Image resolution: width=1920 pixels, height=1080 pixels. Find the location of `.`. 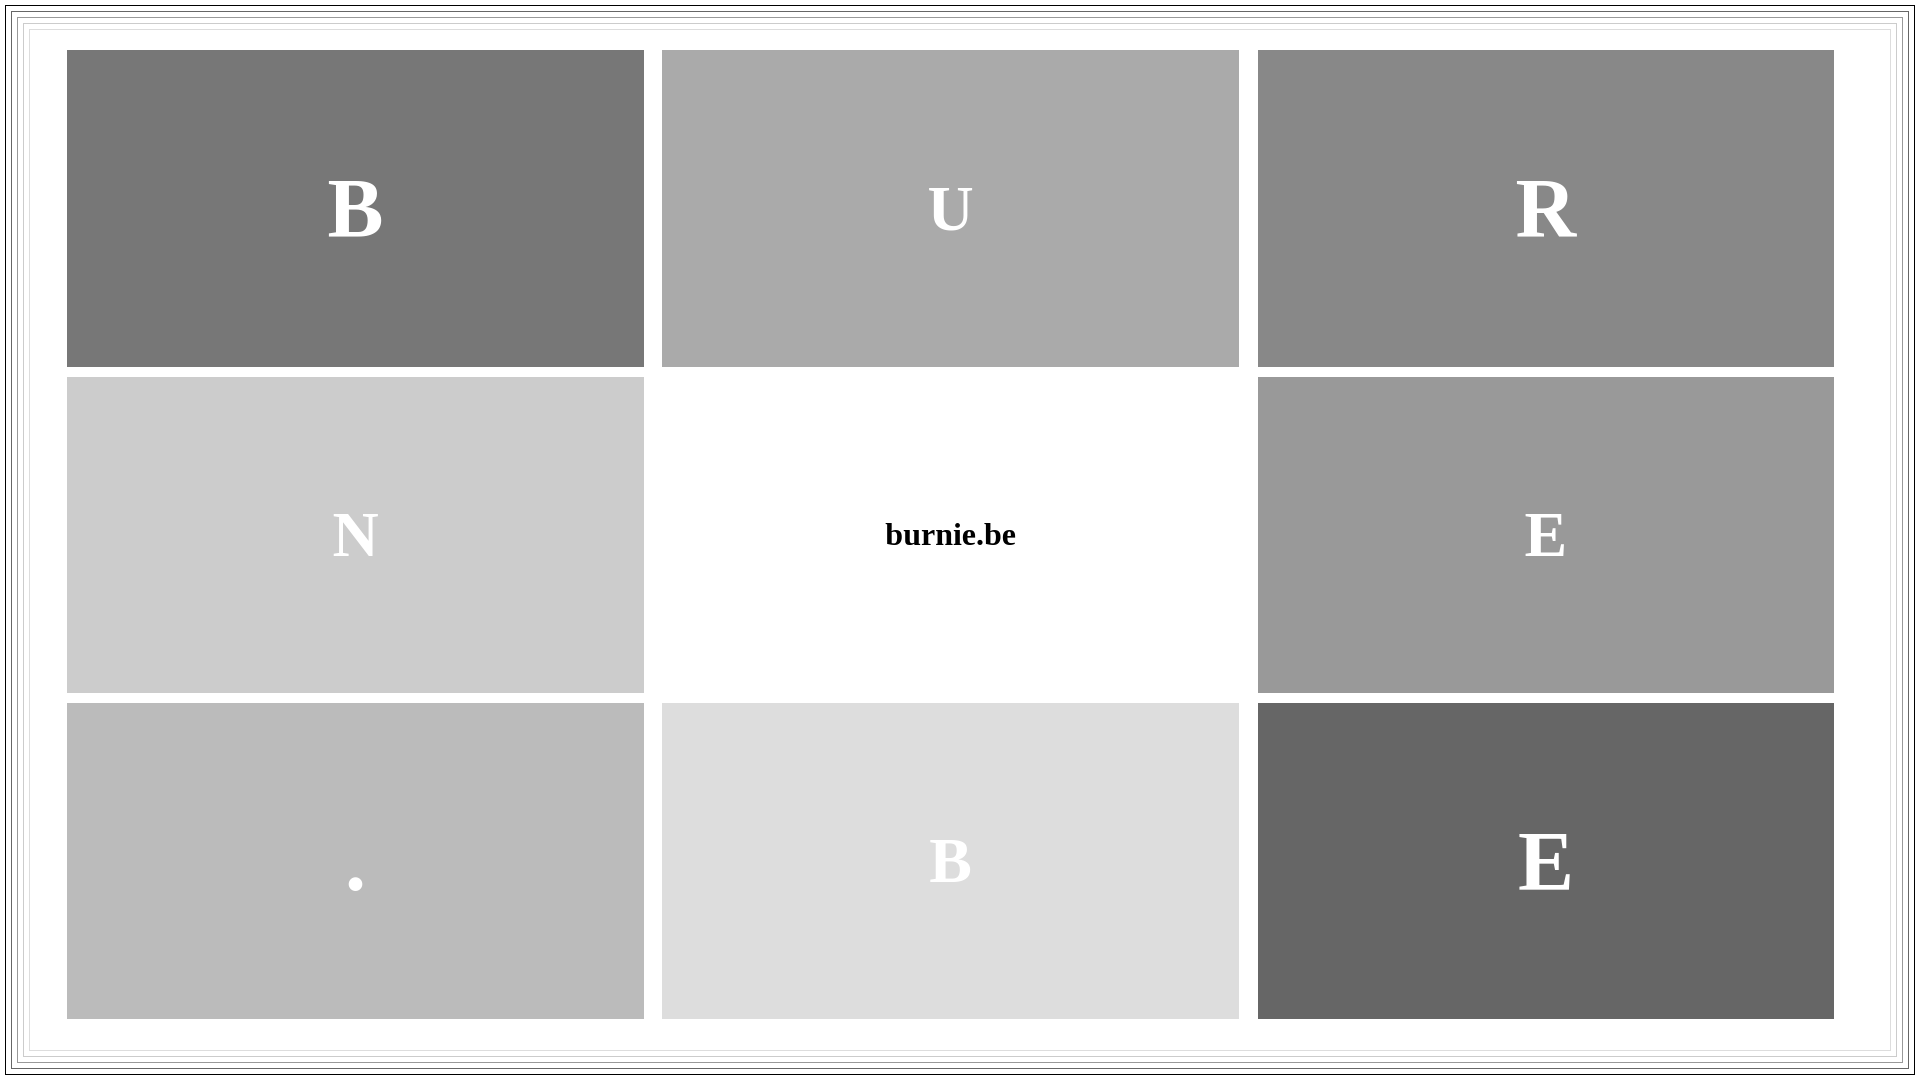

. is located at coordinates (356, 862).